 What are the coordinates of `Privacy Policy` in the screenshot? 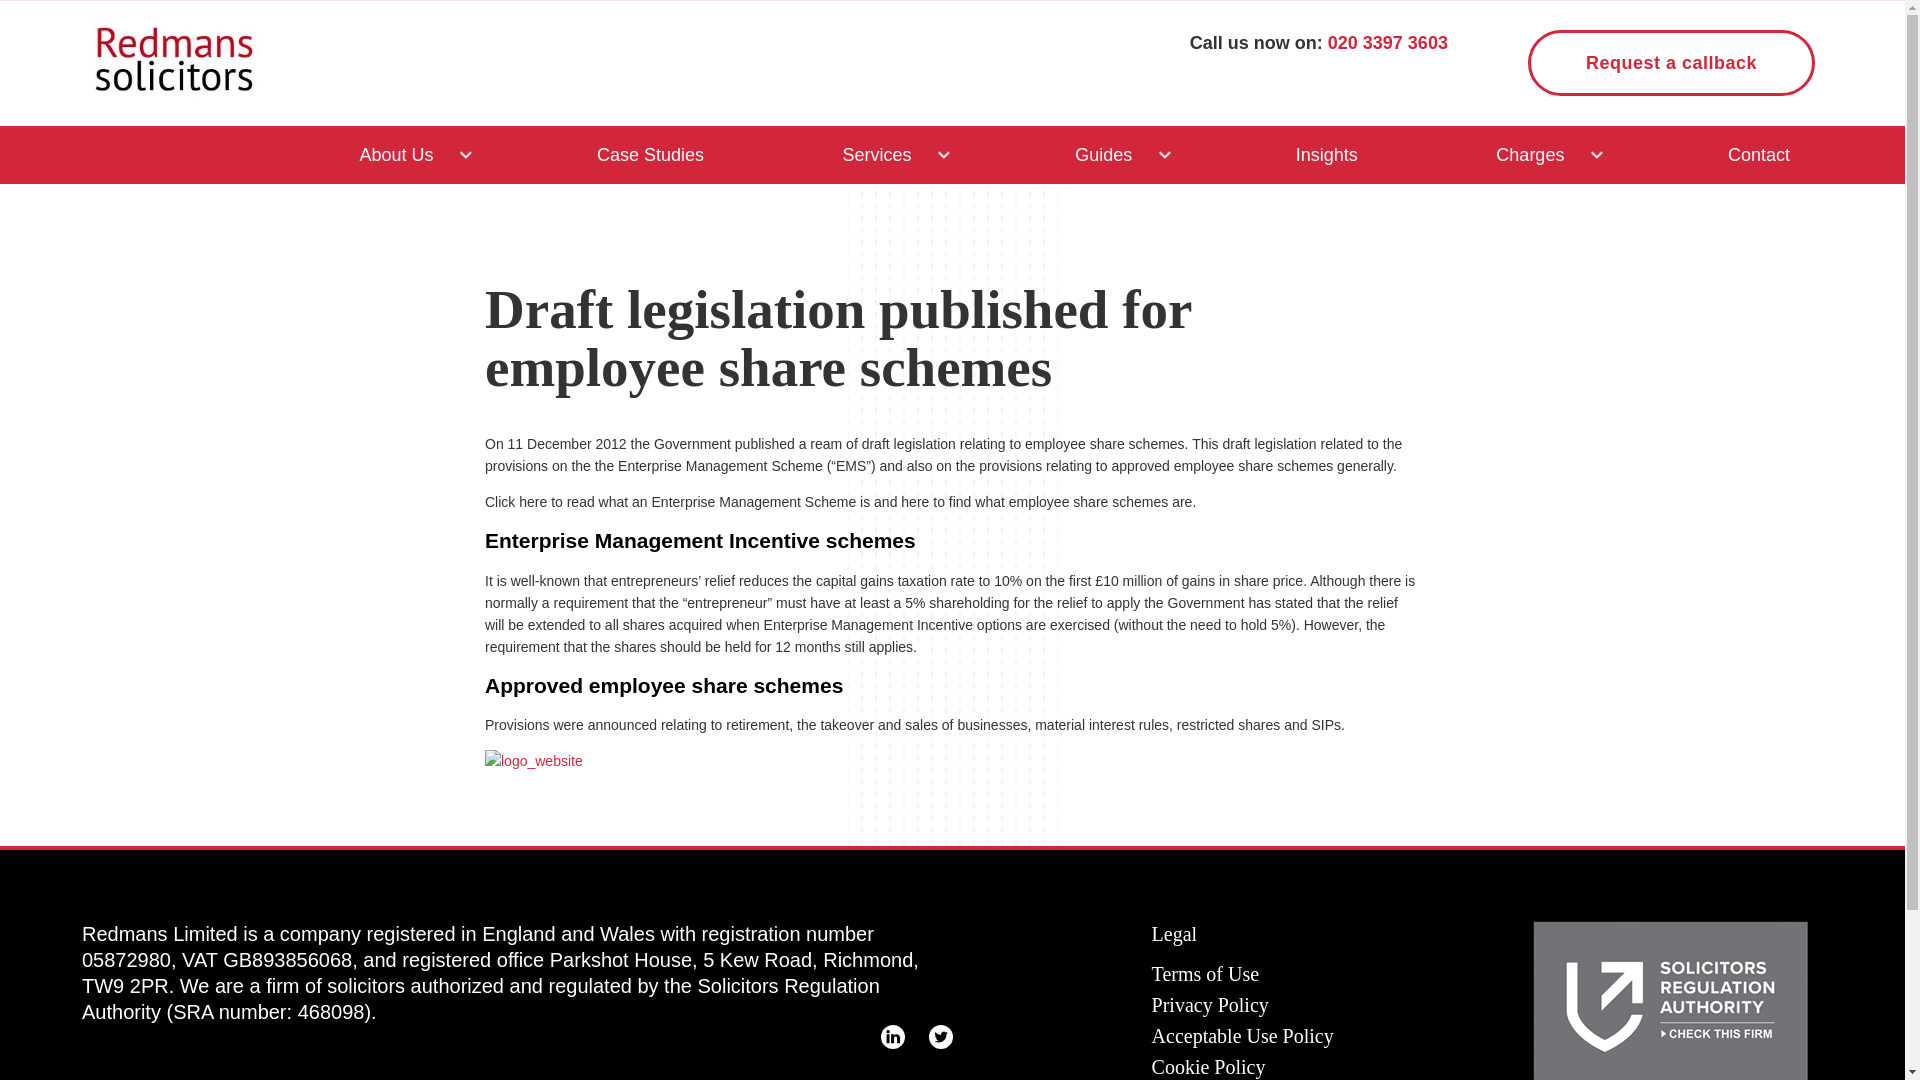 It's located at (1210, 1005).